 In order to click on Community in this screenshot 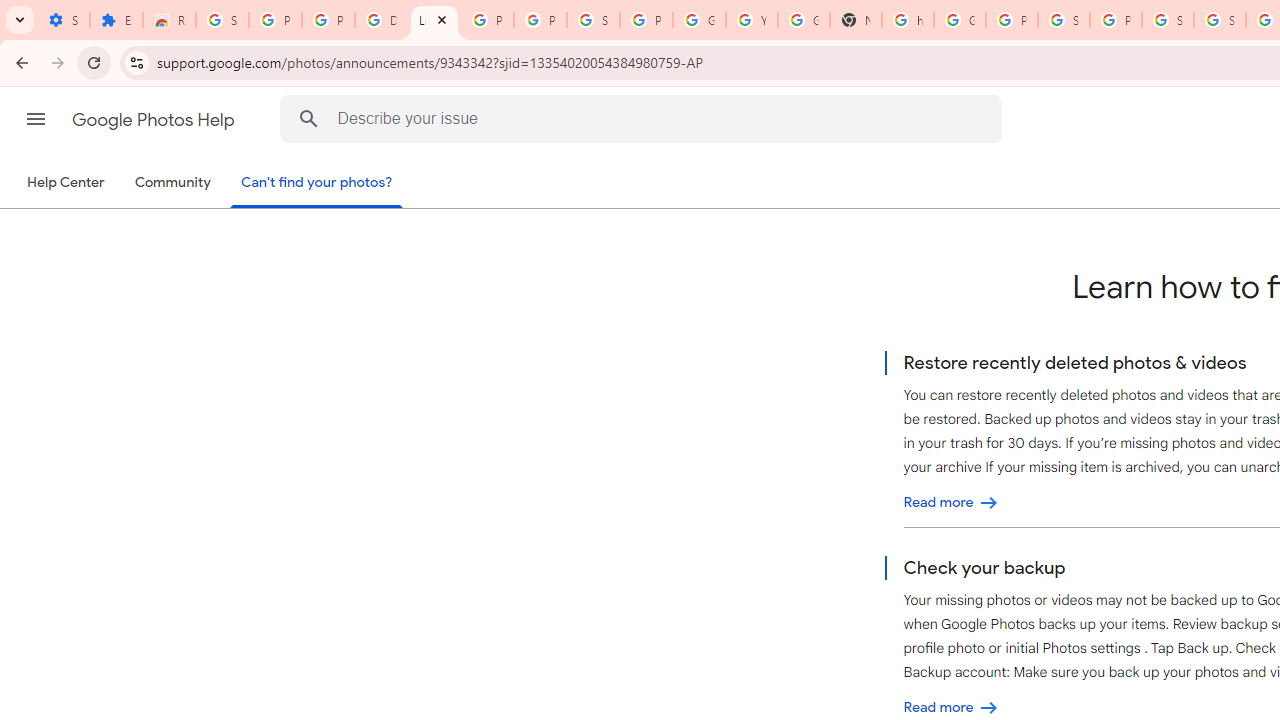, I will do `click(172, 183)`.